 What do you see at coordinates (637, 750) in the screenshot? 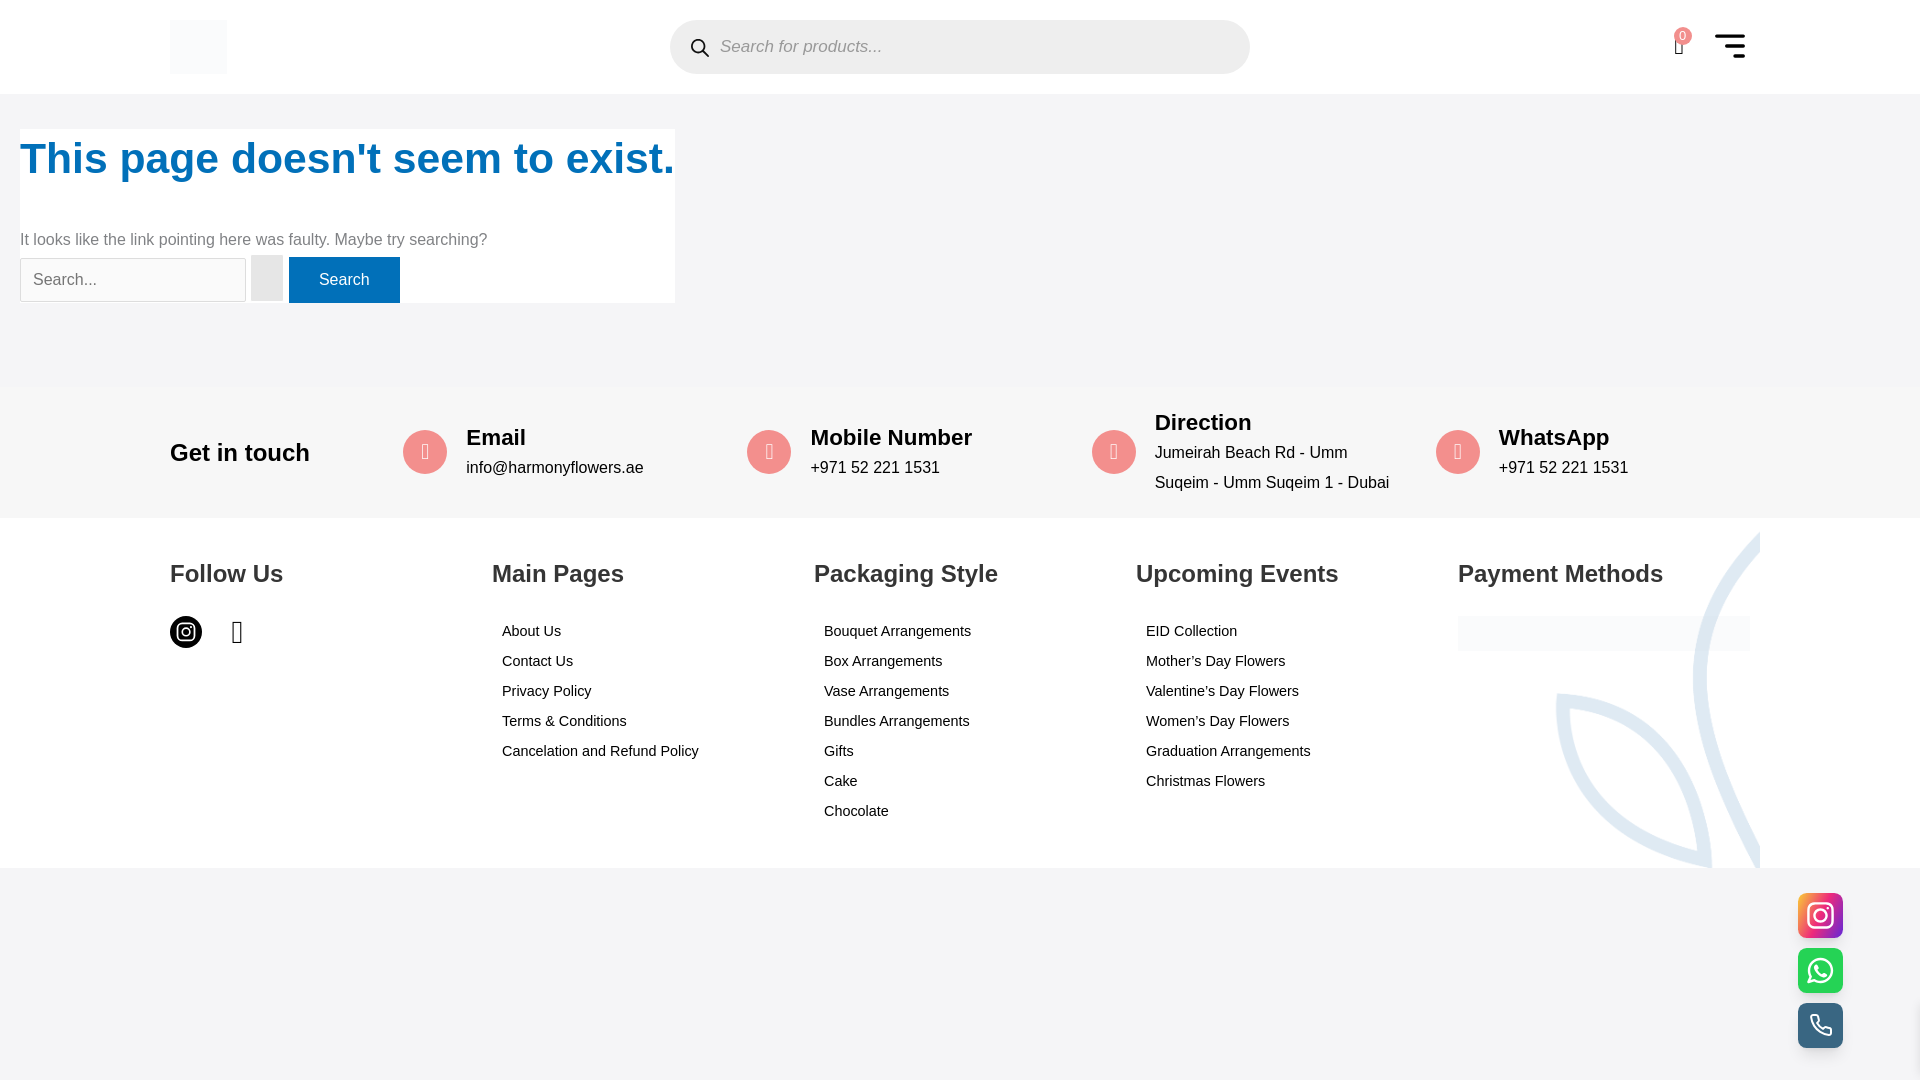
I see `Cancelation and Refund Policy` at bounding box center [637, 750].